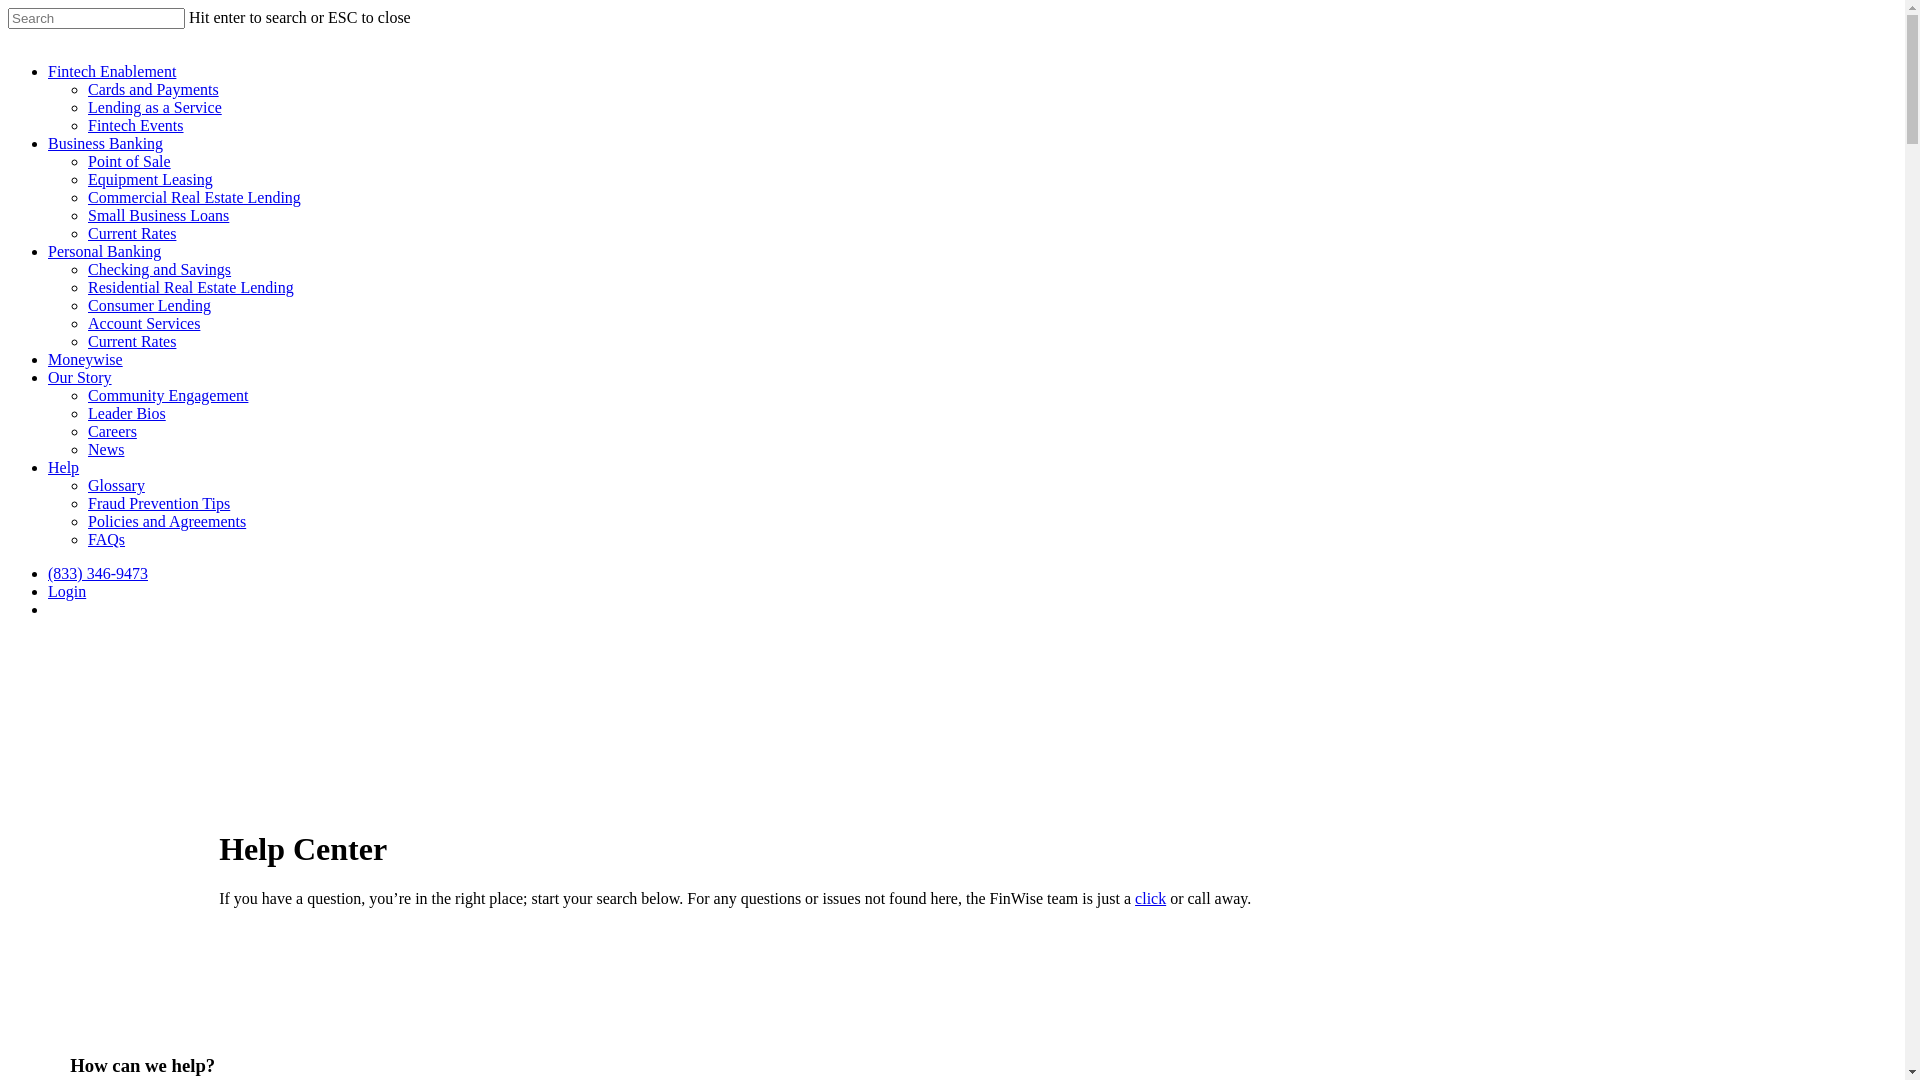  I want to click on Careers, so click(112, 432).